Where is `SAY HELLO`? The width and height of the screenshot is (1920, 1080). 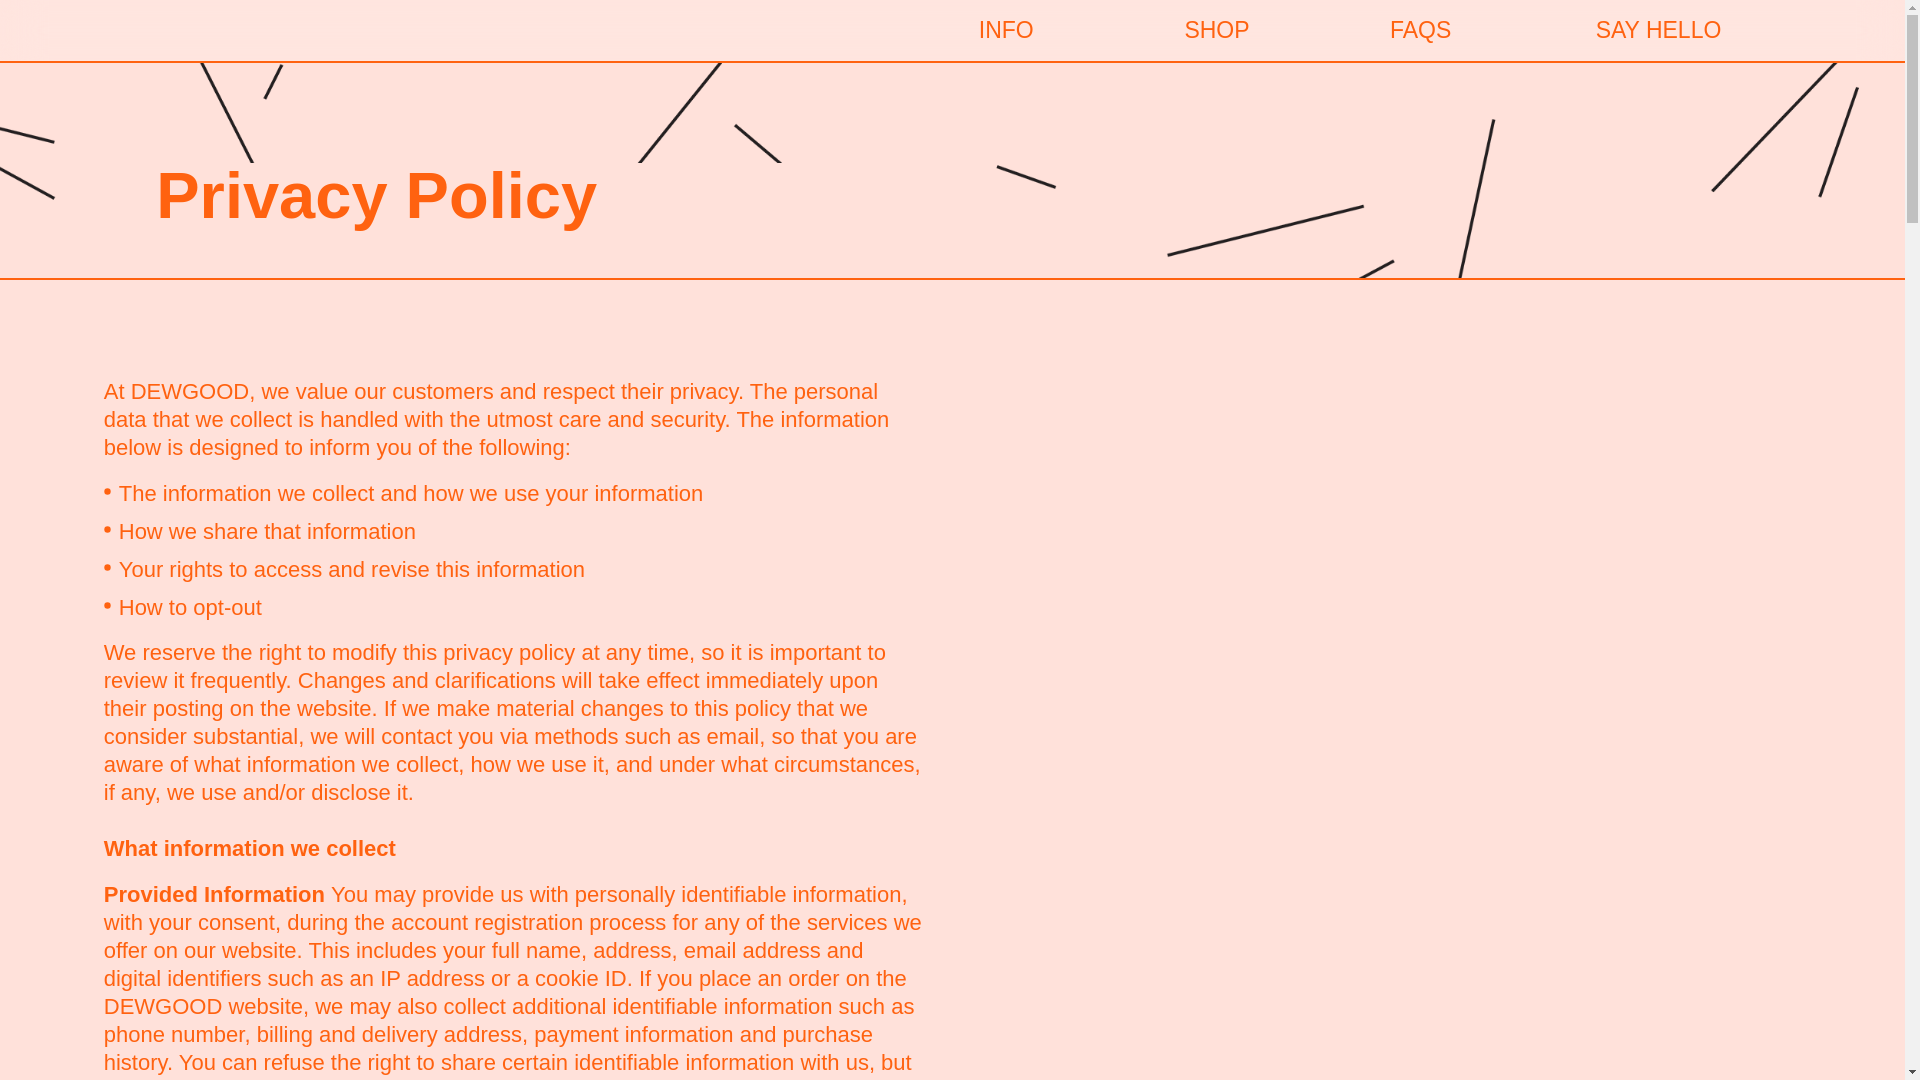
SAY HELLO is located at coordinates (1658, 30).